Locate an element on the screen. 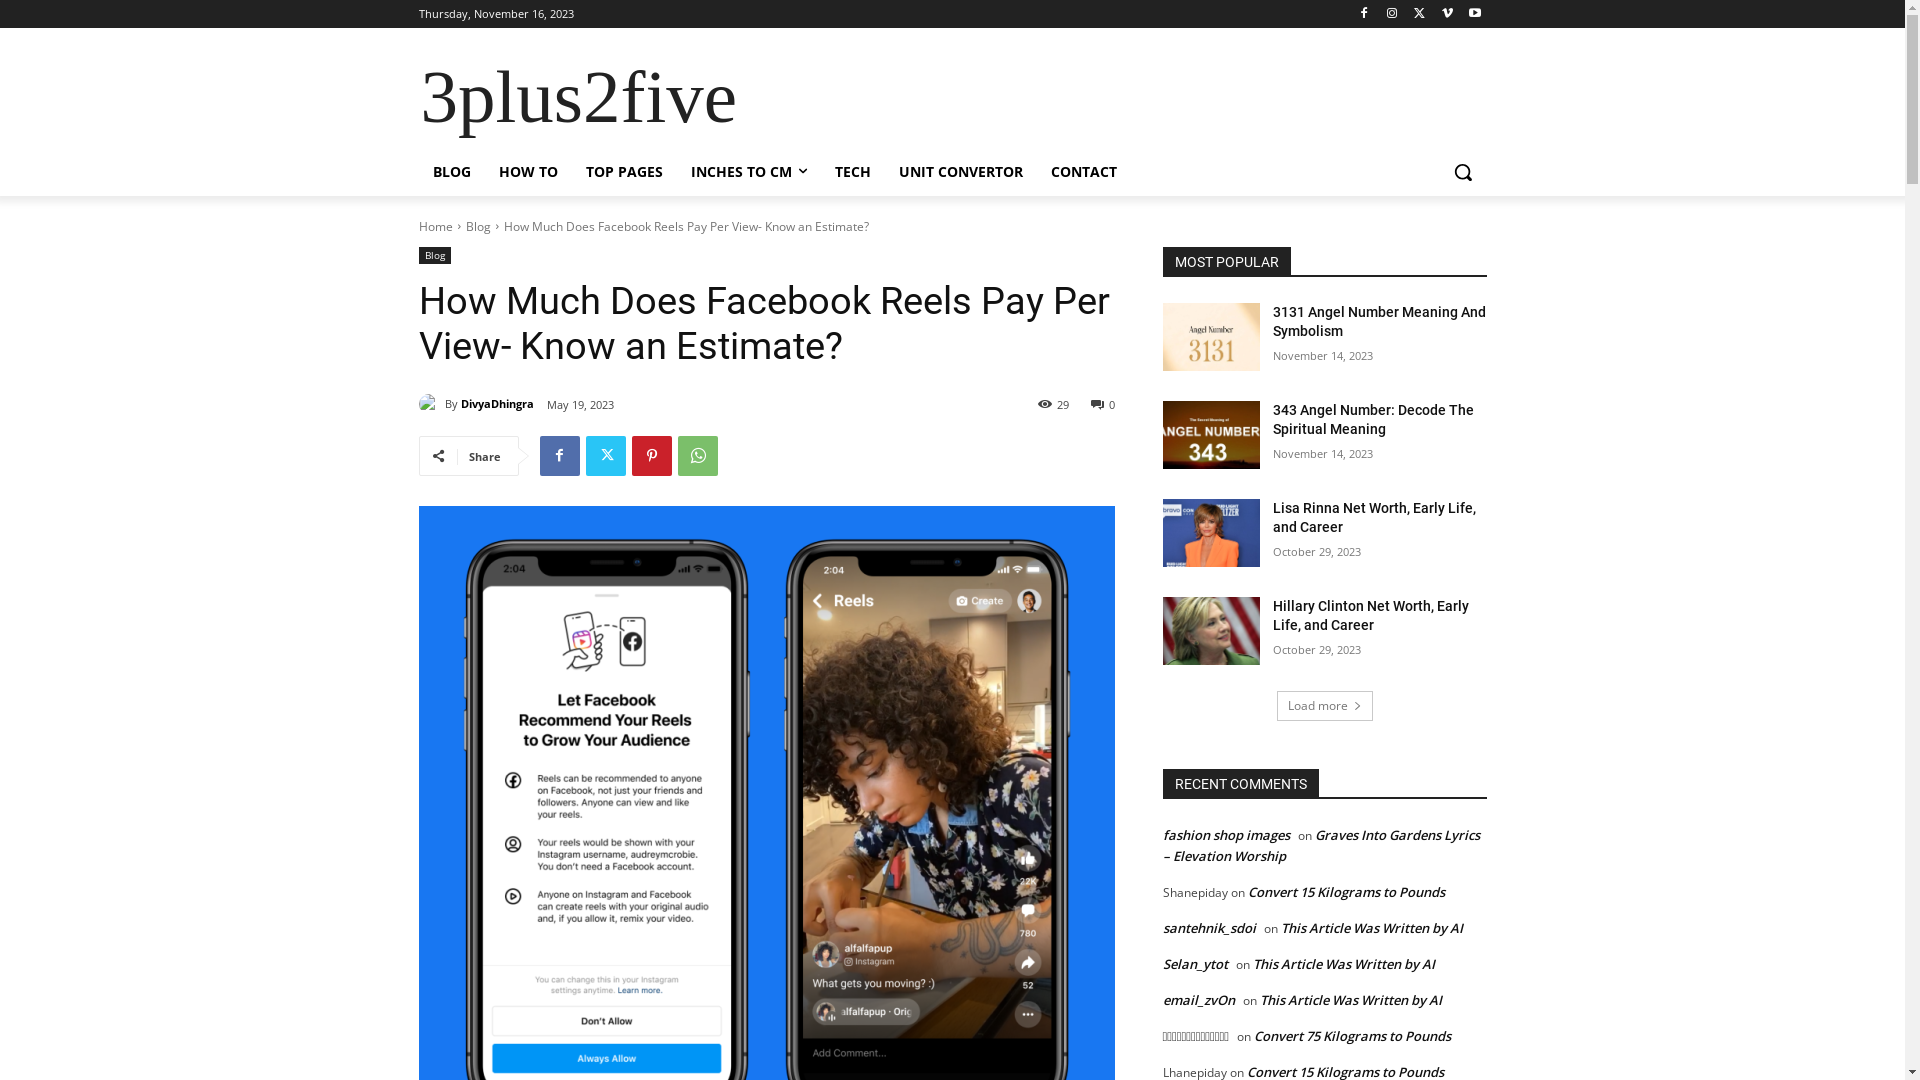 This screenshot has width=1920, height=1080. 3131 Angel Number Meaning And Symbolism is located at coordinates (1210, 336).